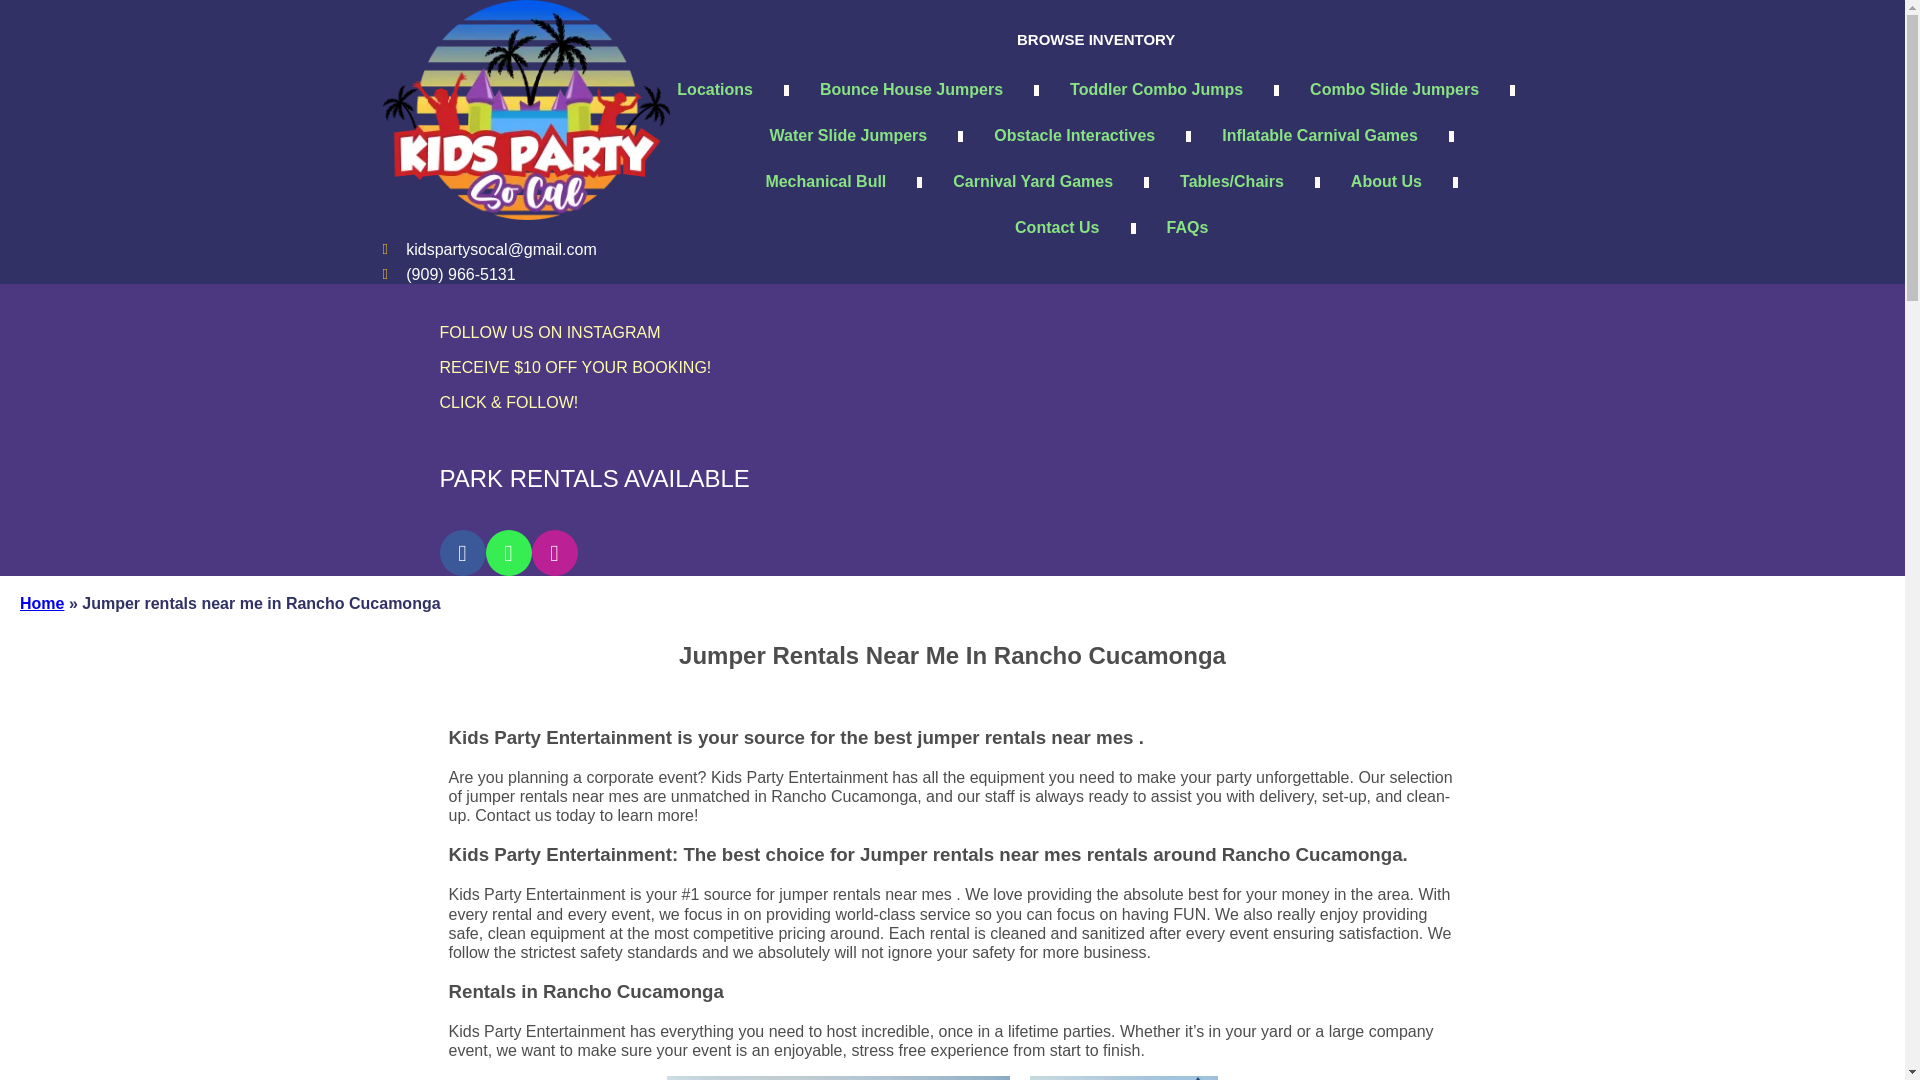 The width and height of the screenshot is (1920, 1080). Describe the element at coordinates (1032, 182) in the screenshot. I see `Carnival Yard Games` at that location.